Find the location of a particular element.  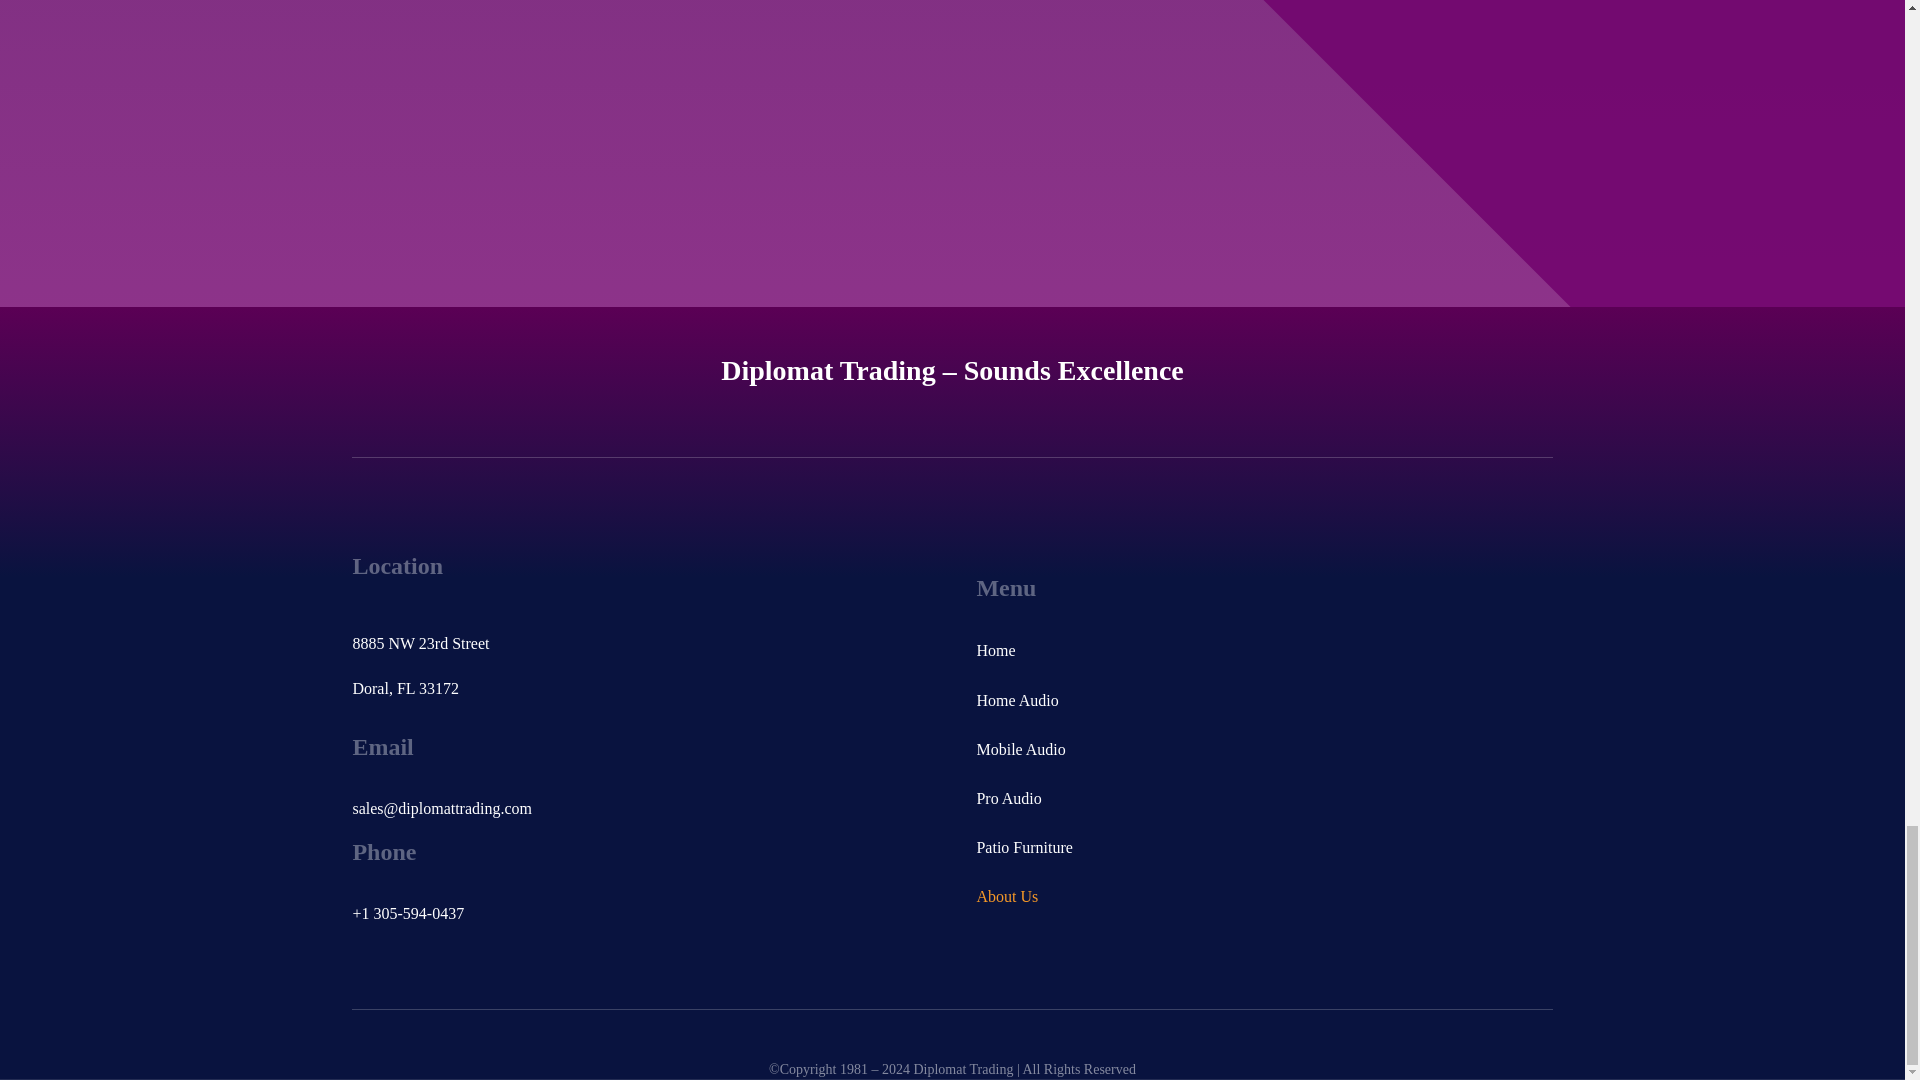

Patio Furniture is located at coordinates (1263, 848).